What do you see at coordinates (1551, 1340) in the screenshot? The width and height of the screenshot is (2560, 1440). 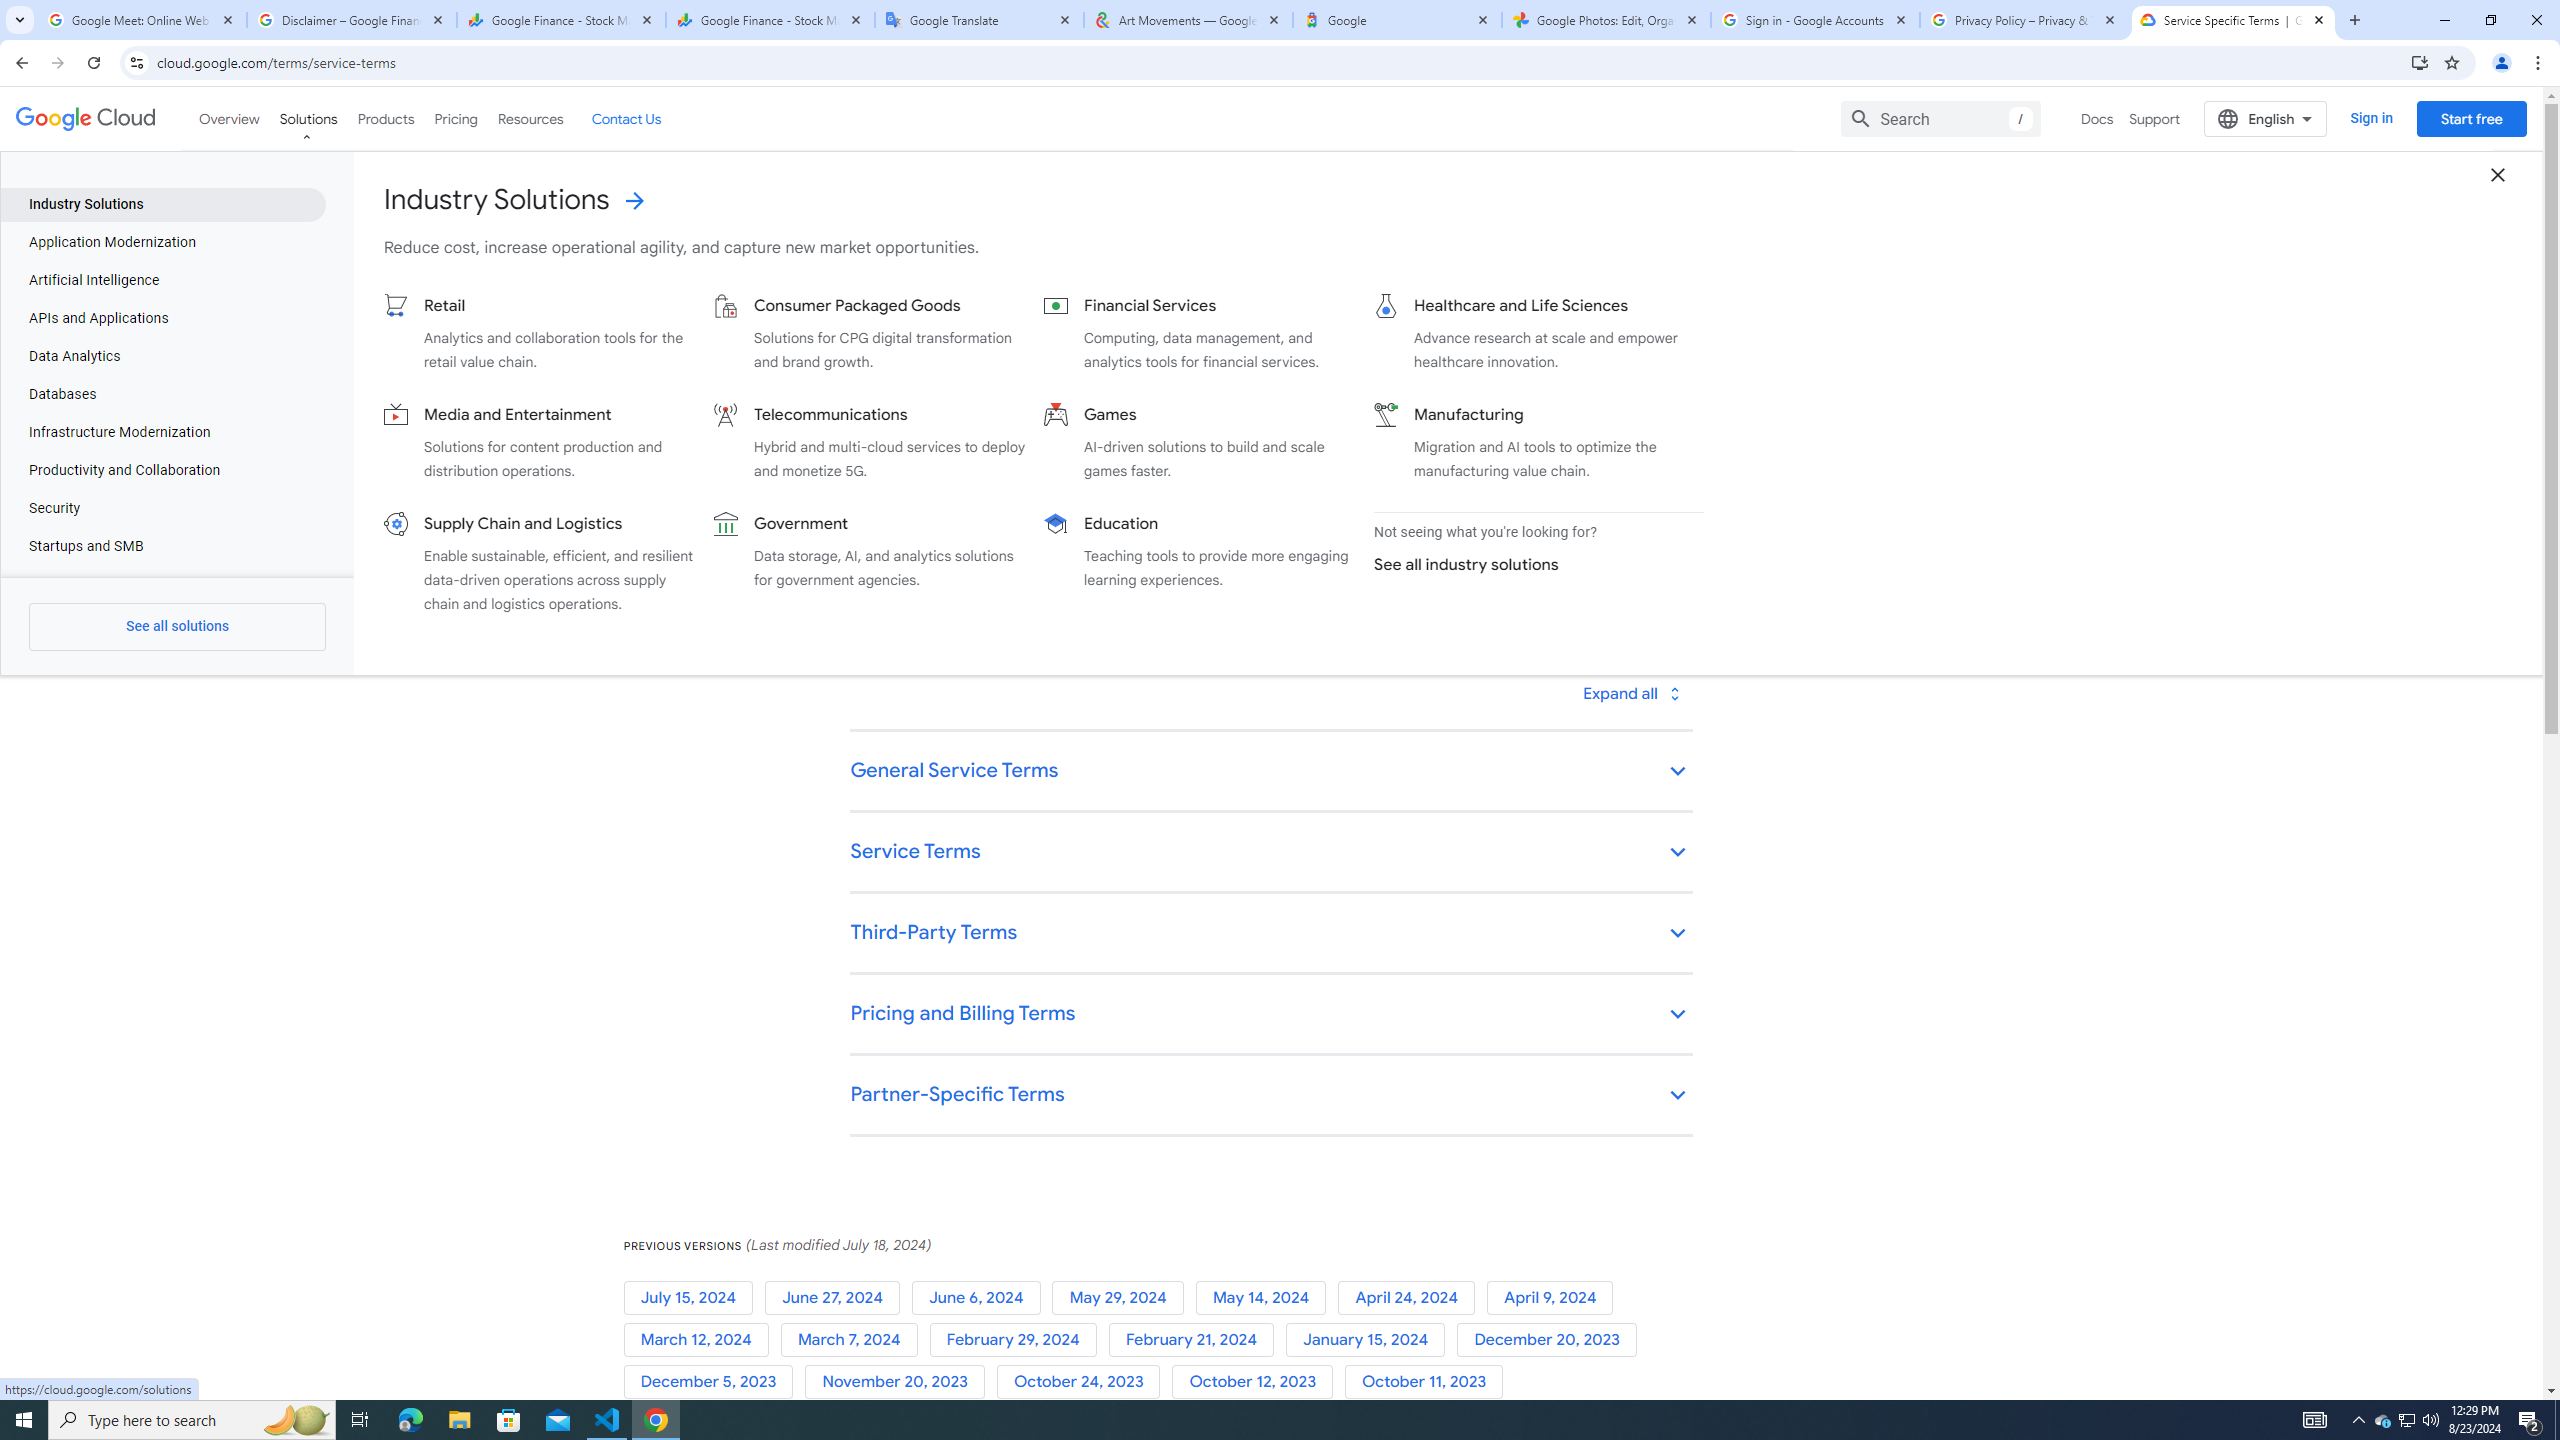 I see `December 20, 2023` at bounding box center [1551, 1340].